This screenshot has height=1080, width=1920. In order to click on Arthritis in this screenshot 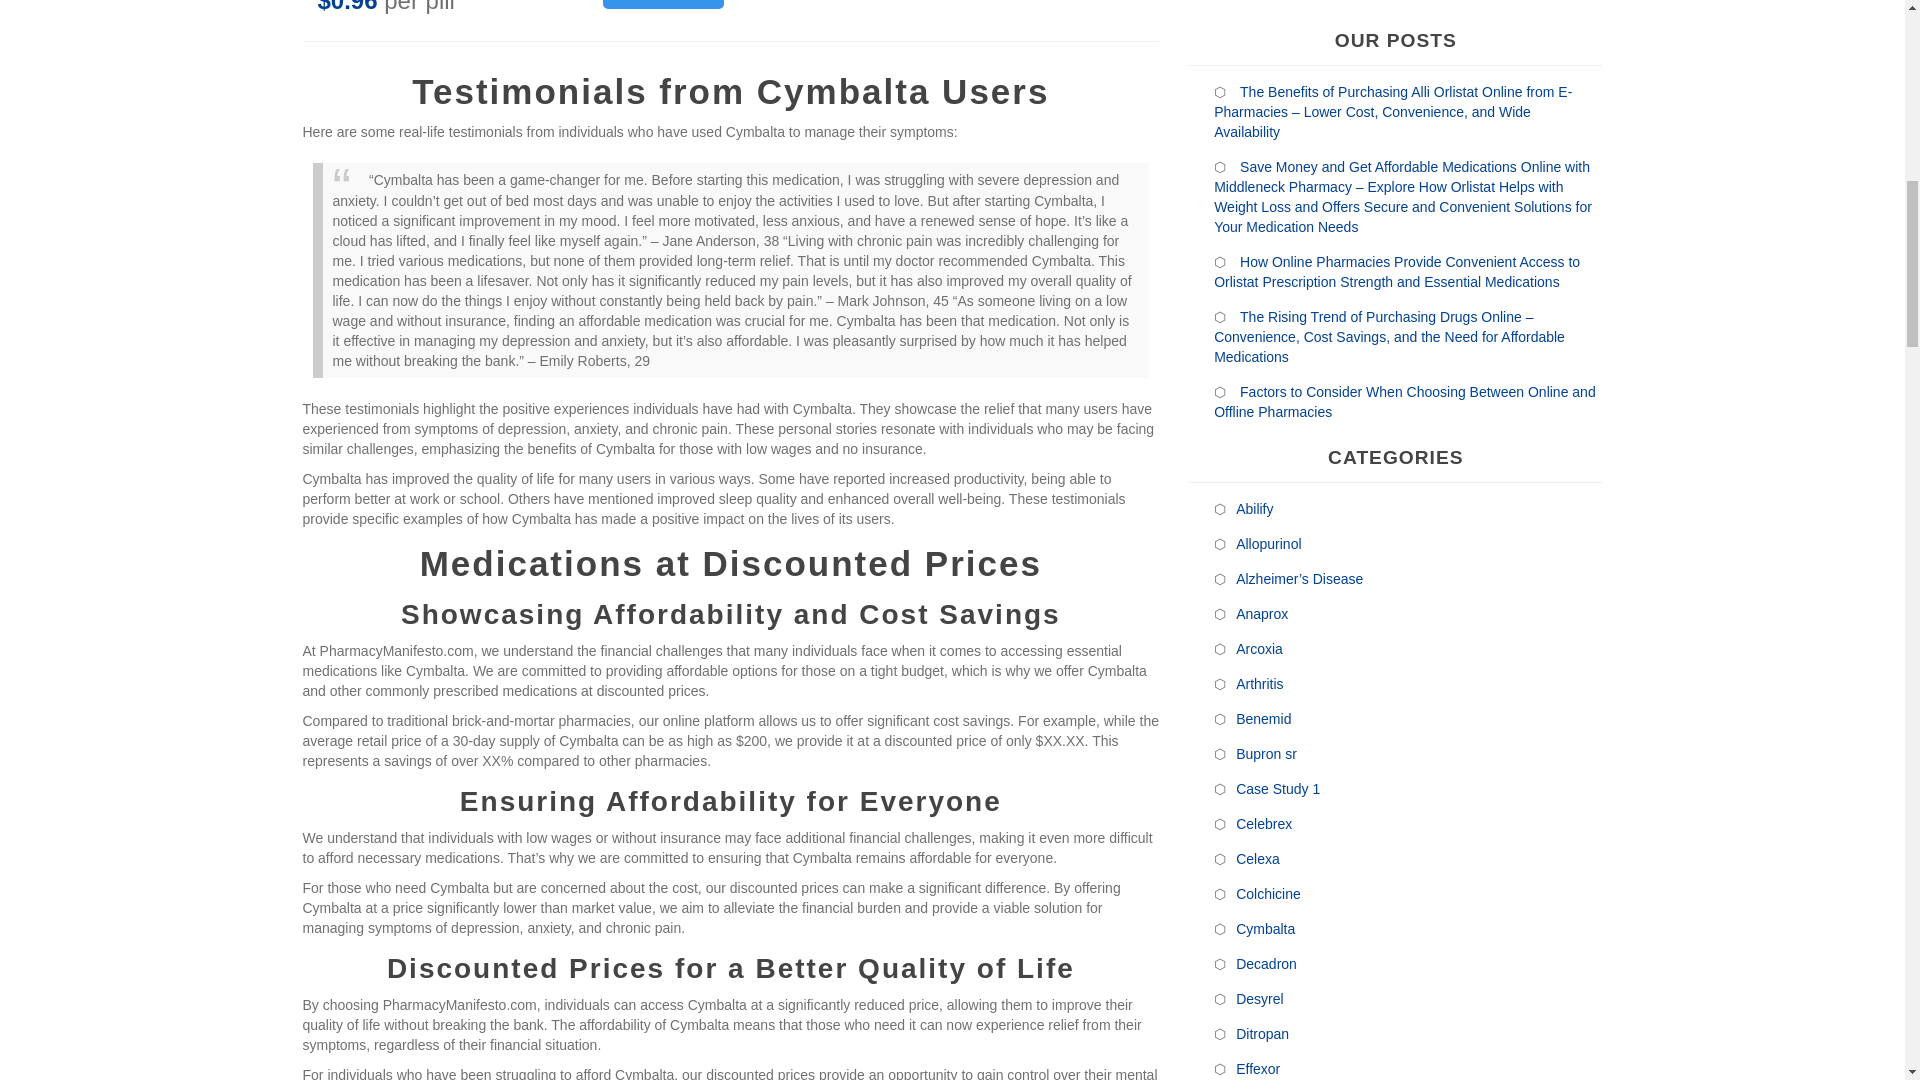, I will do `click(1259, 369)`.